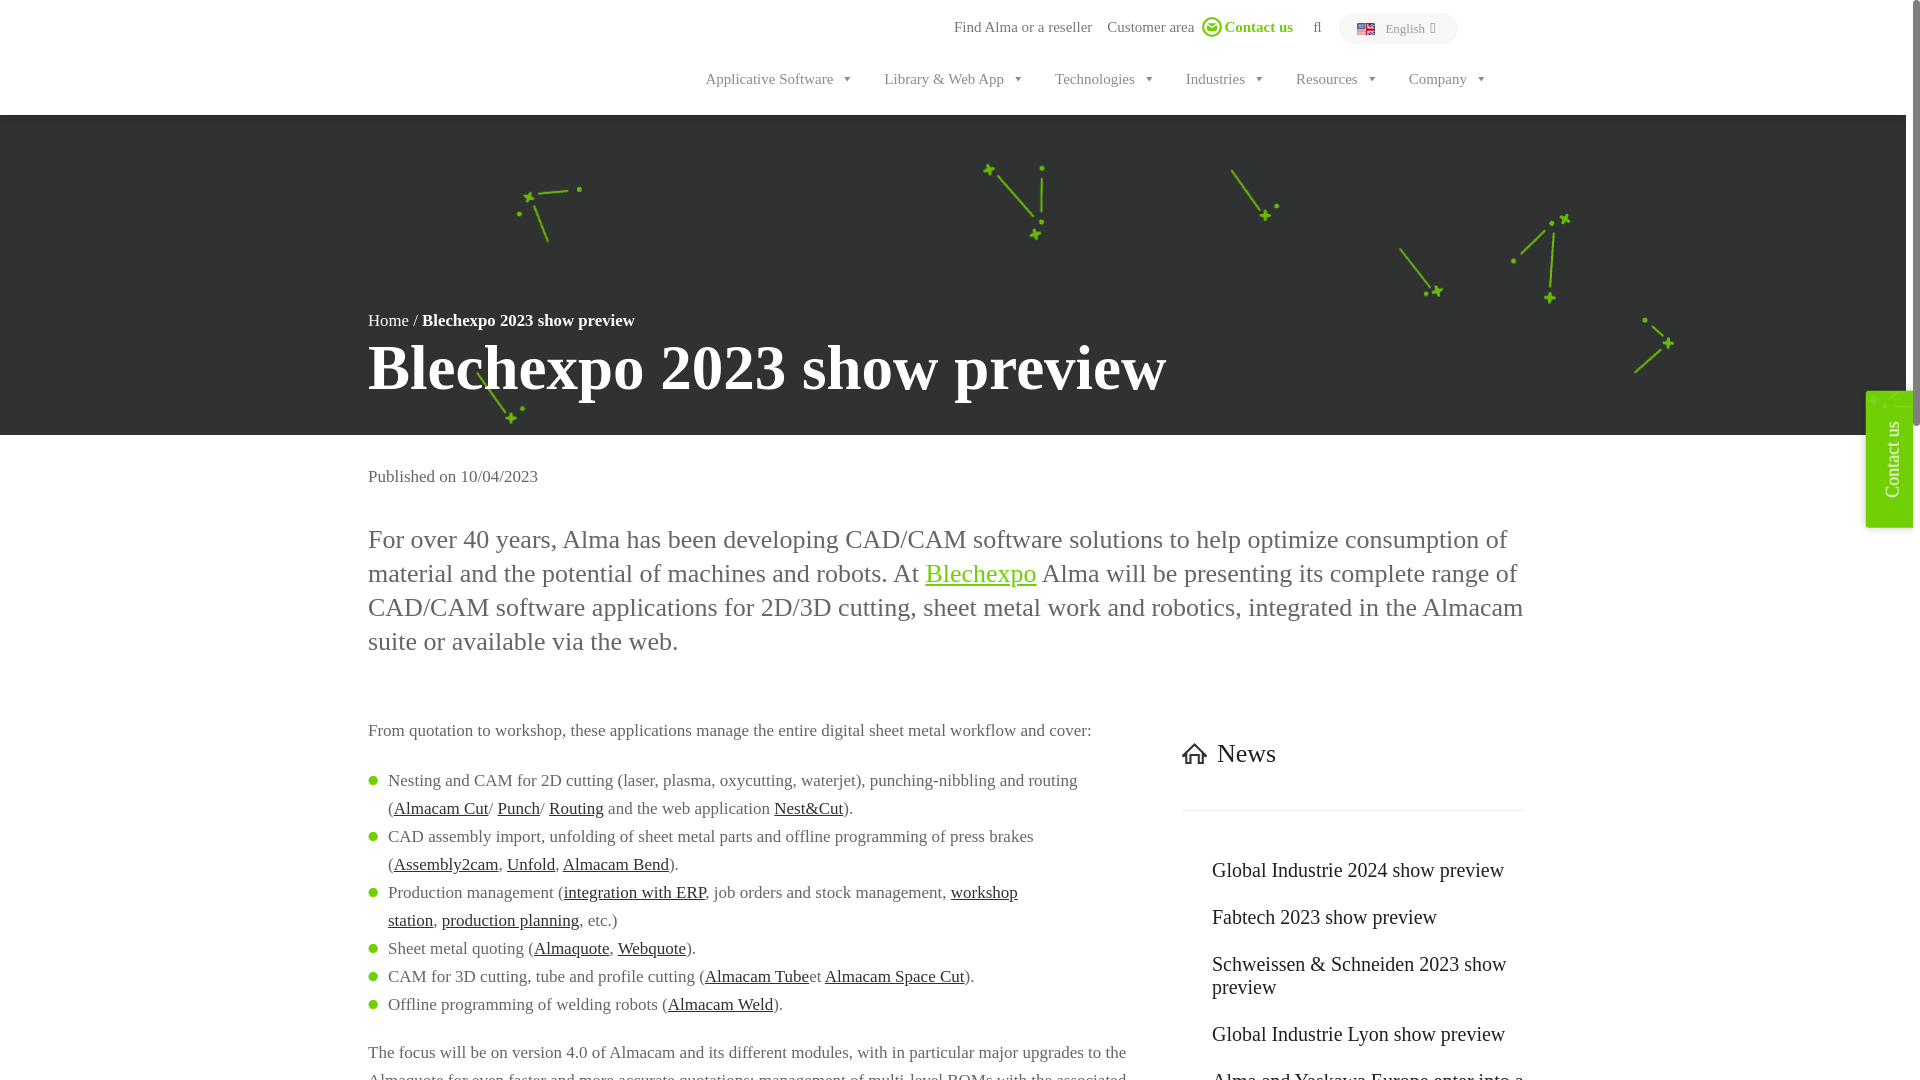 This screenshot has width=1920, height=1080. I want to click on English, so click(1392, 28).